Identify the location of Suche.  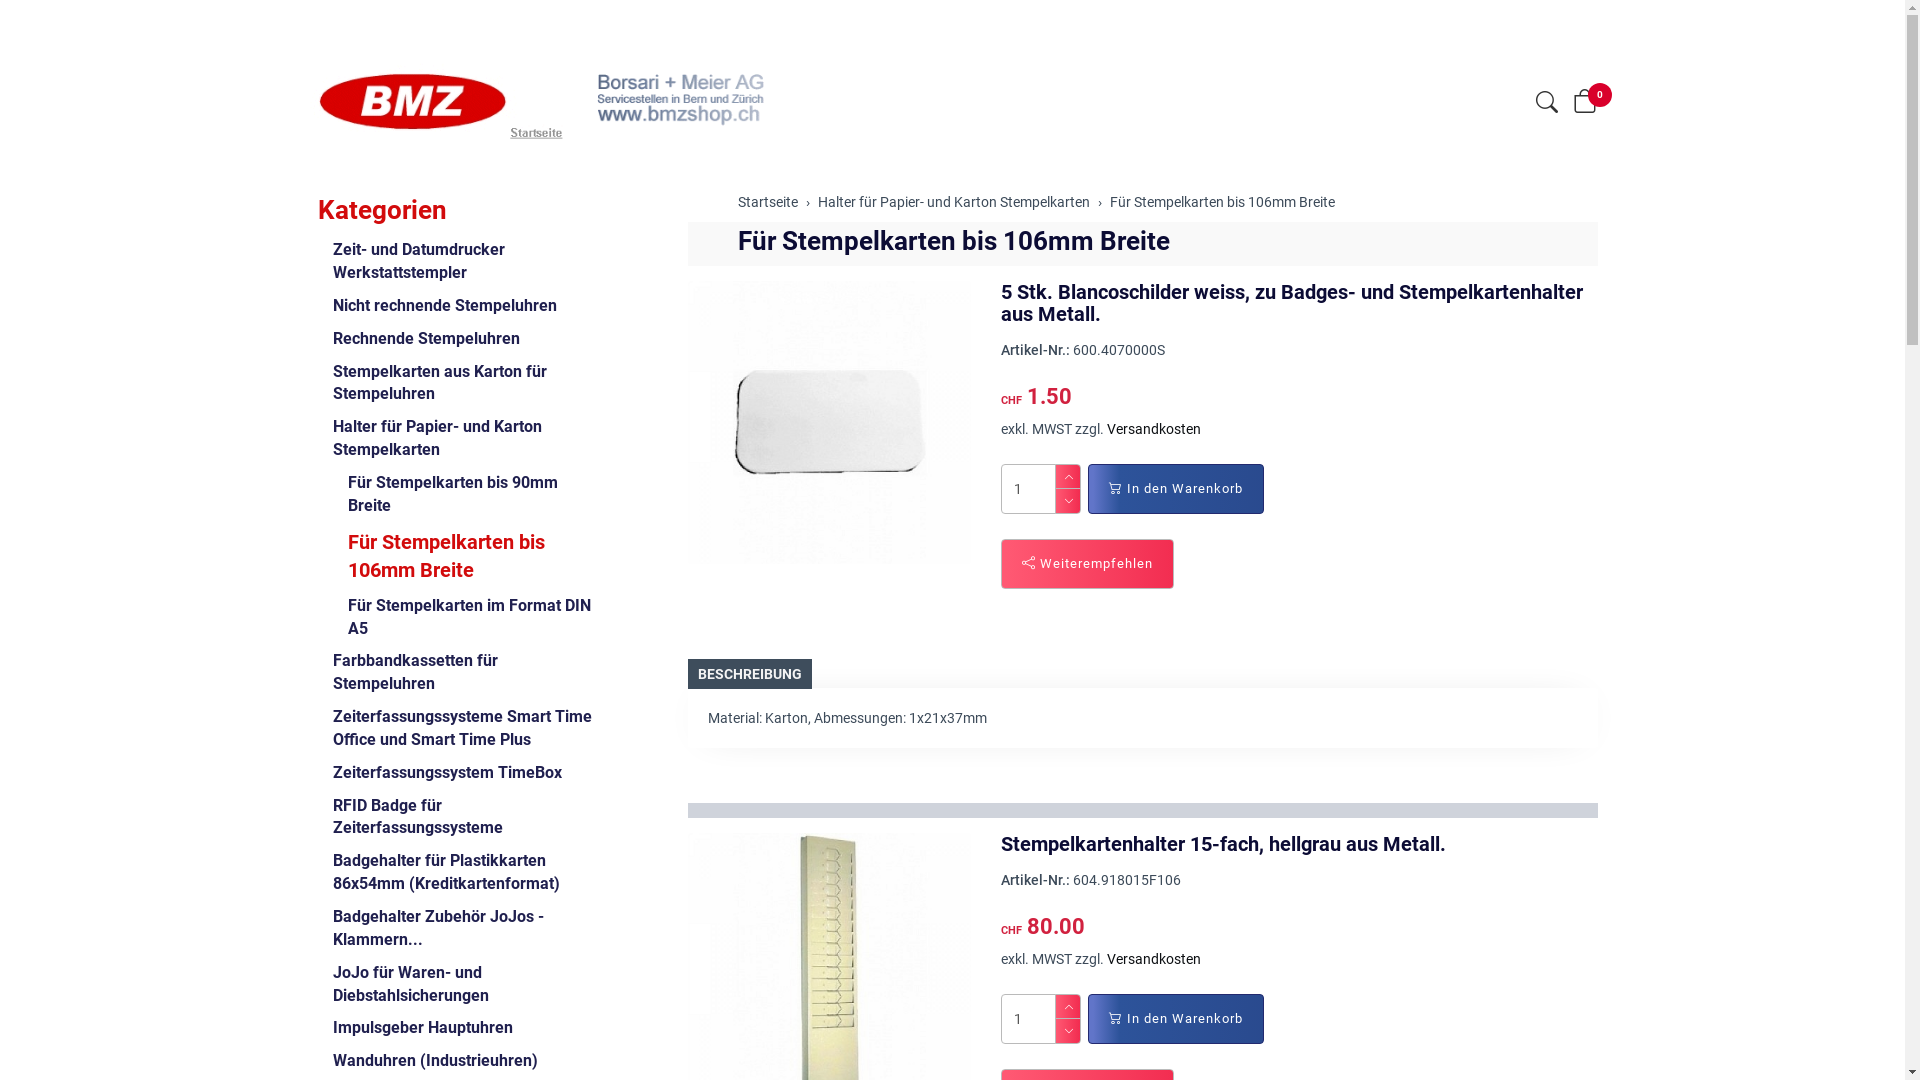
(1547, 103).